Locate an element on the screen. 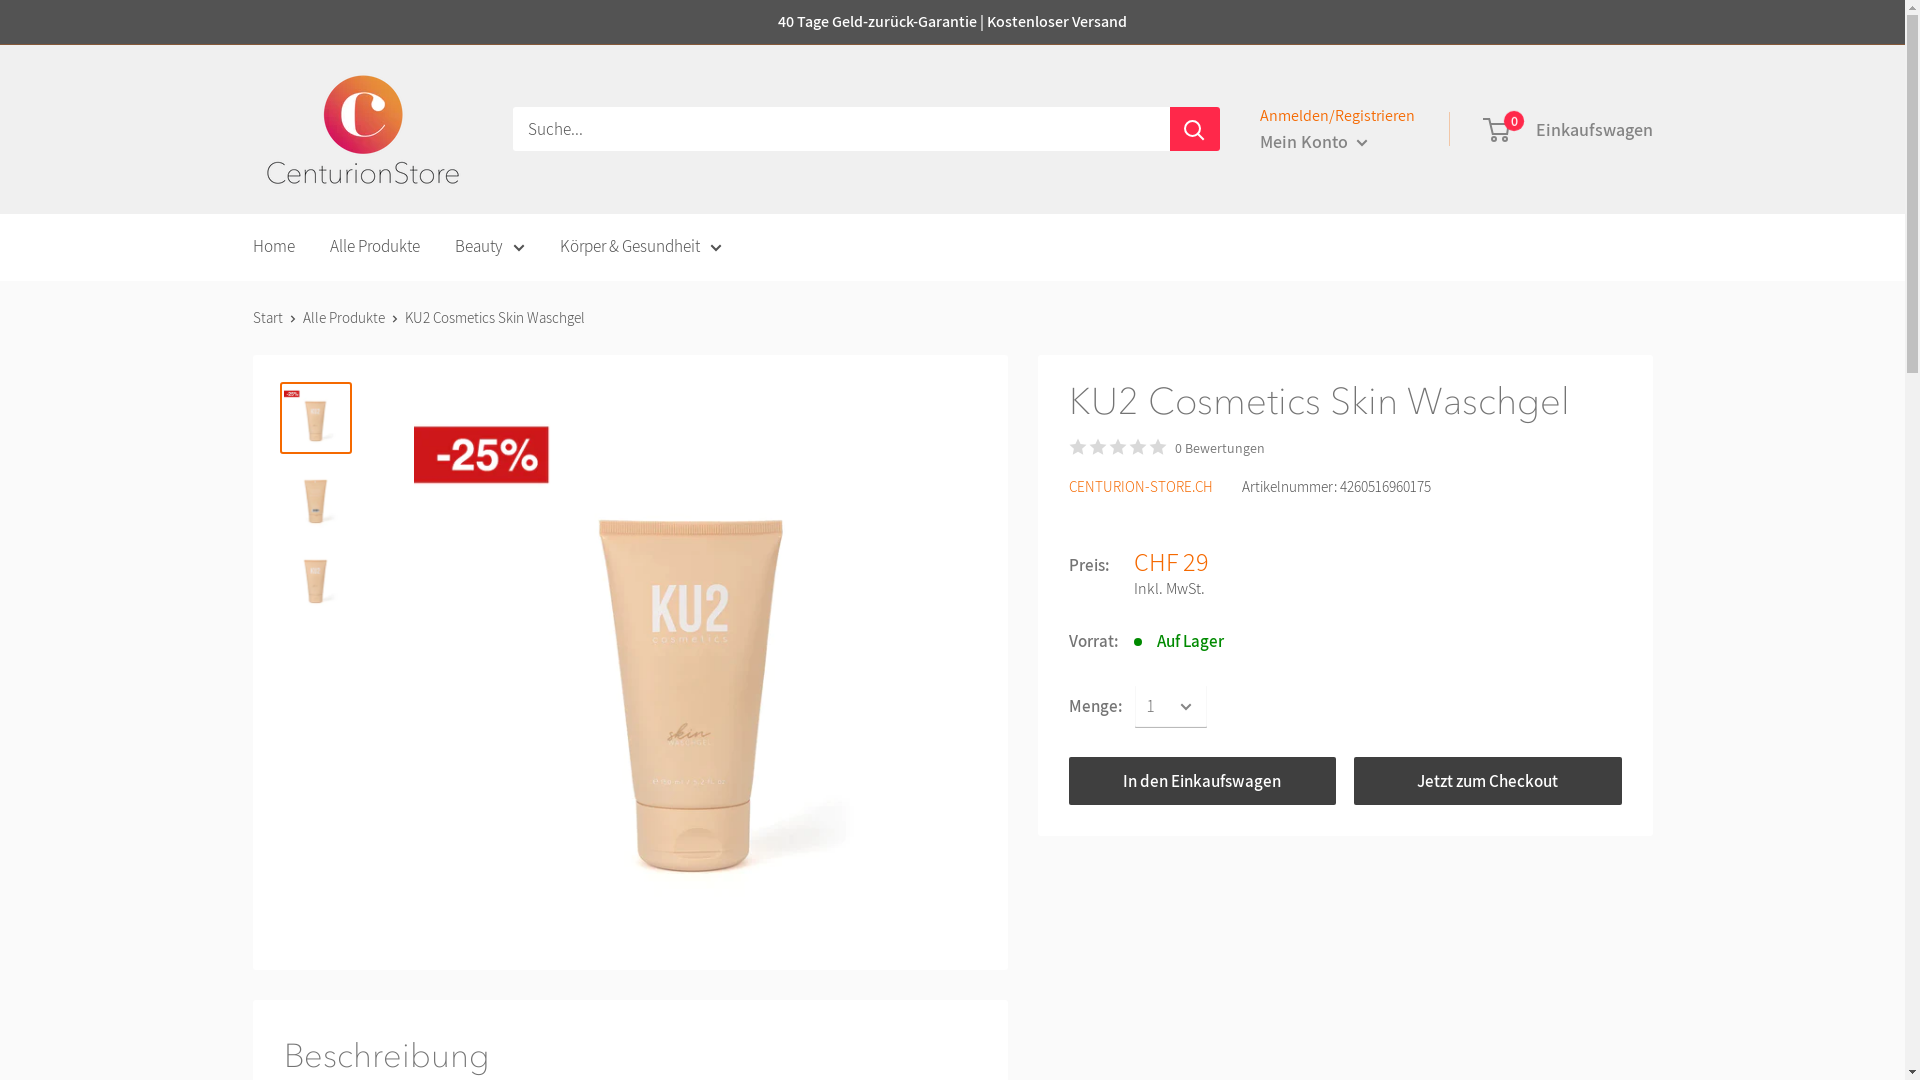  Alle Produkte is located at coordinates (343, 318).